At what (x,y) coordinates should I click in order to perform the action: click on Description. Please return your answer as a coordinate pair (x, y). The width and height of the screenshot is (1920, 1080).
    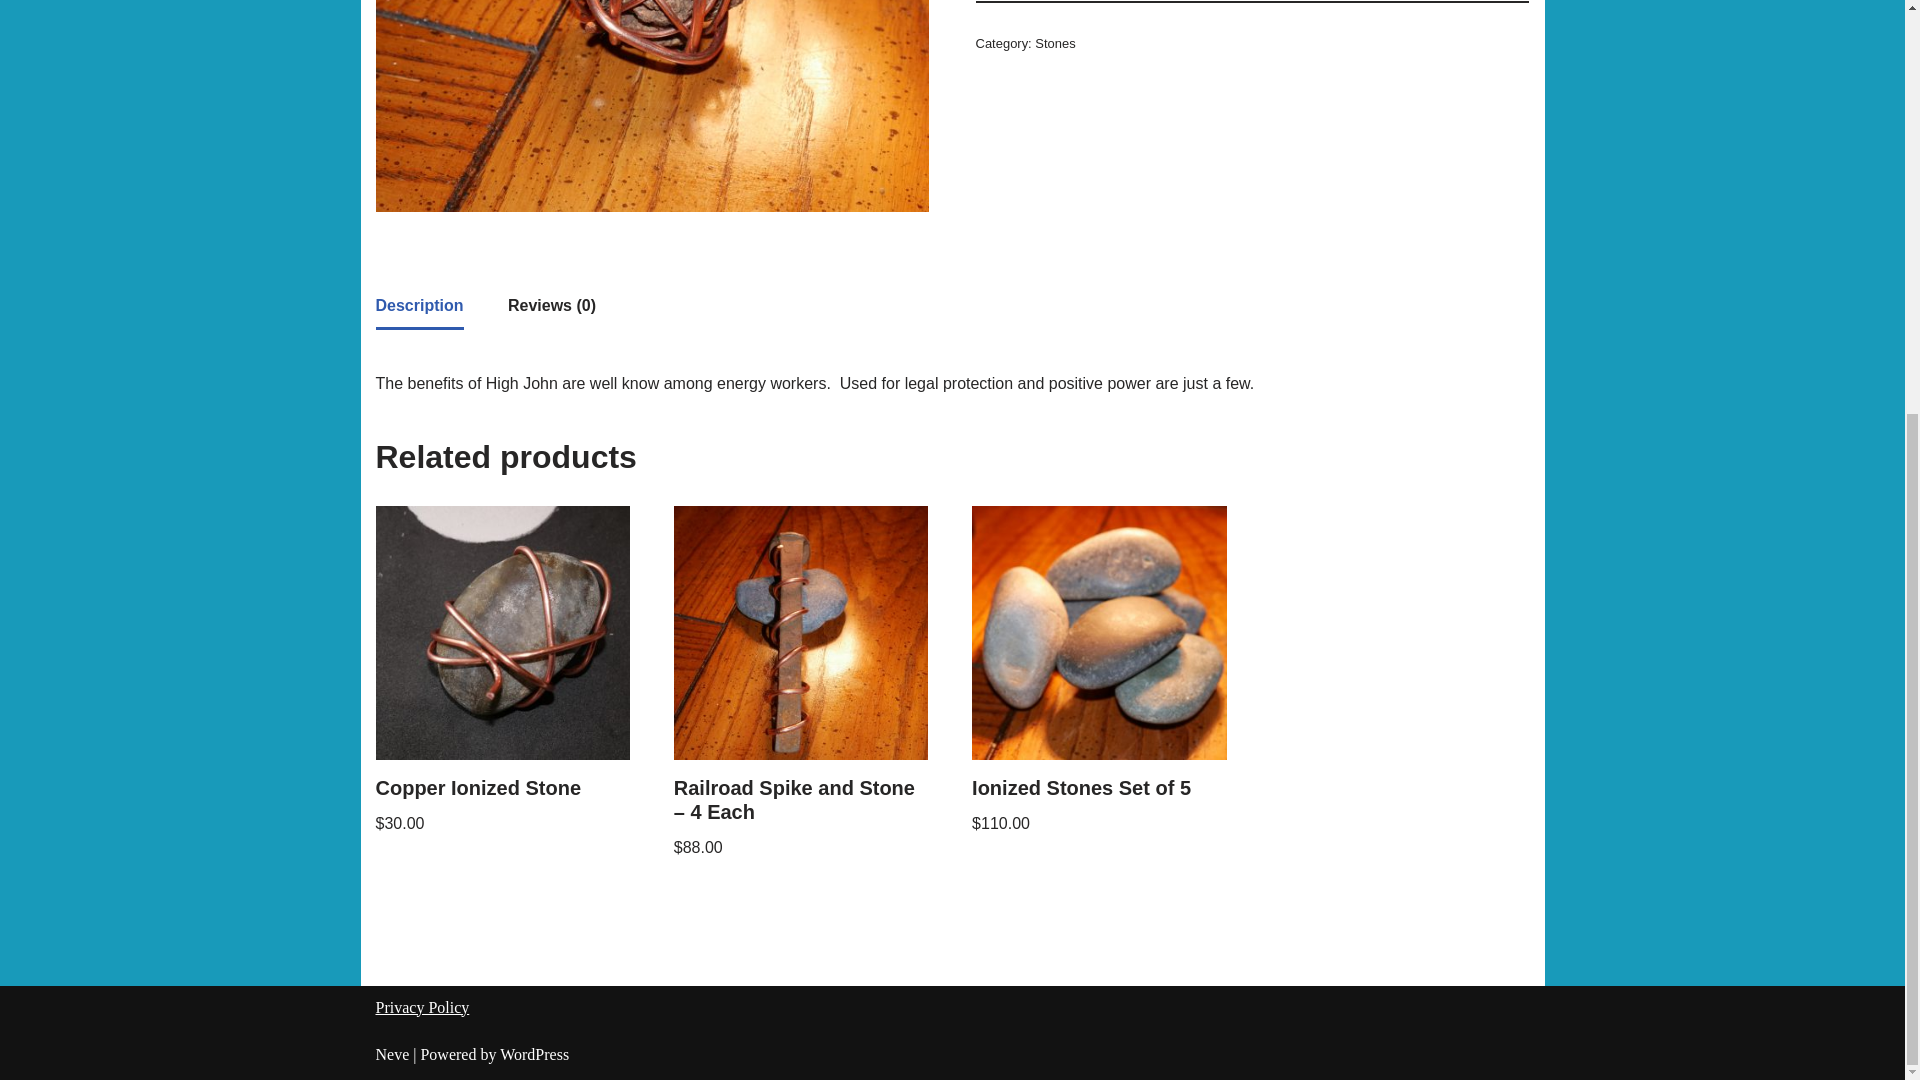
    Looking at the image, I should click on (420, 306).